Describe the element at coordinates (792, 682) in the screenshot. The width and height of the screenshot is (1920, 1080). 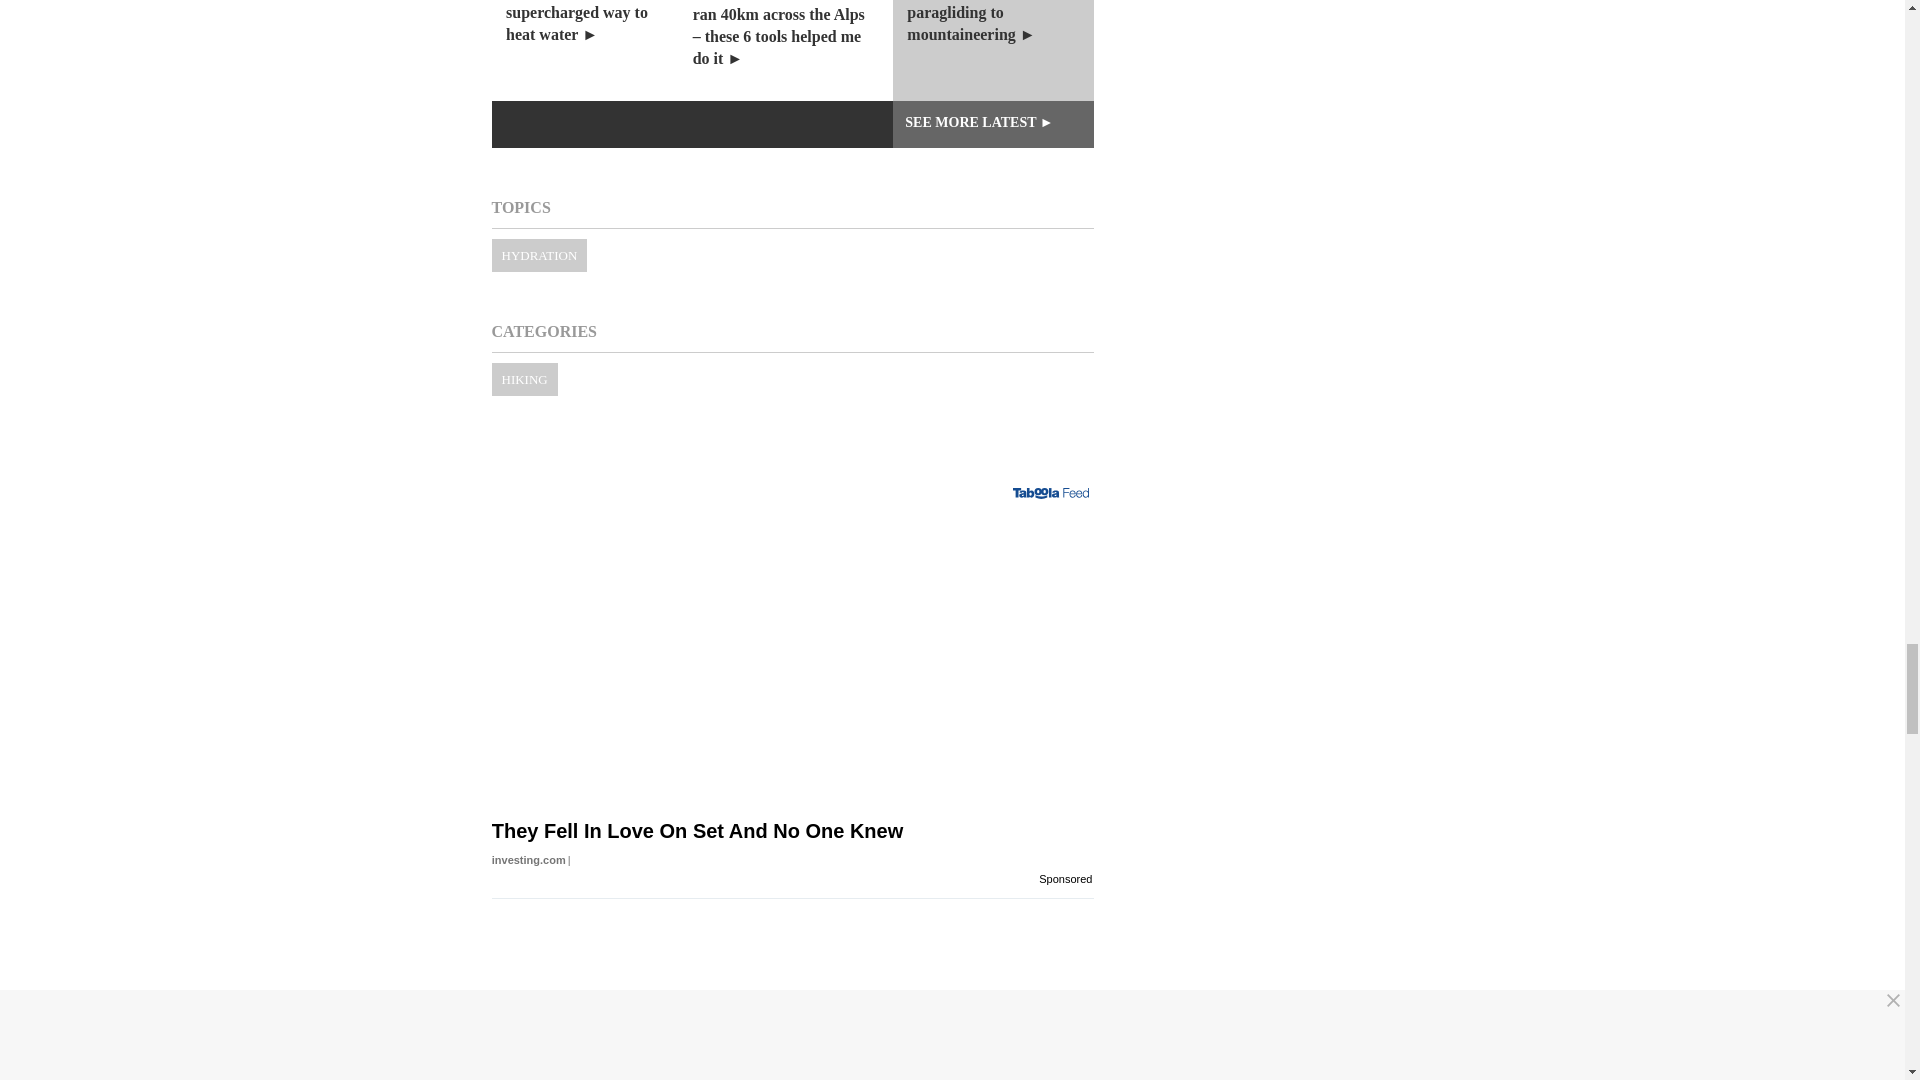
I see `They Fell In Love On Set And No One Knew` at that location.